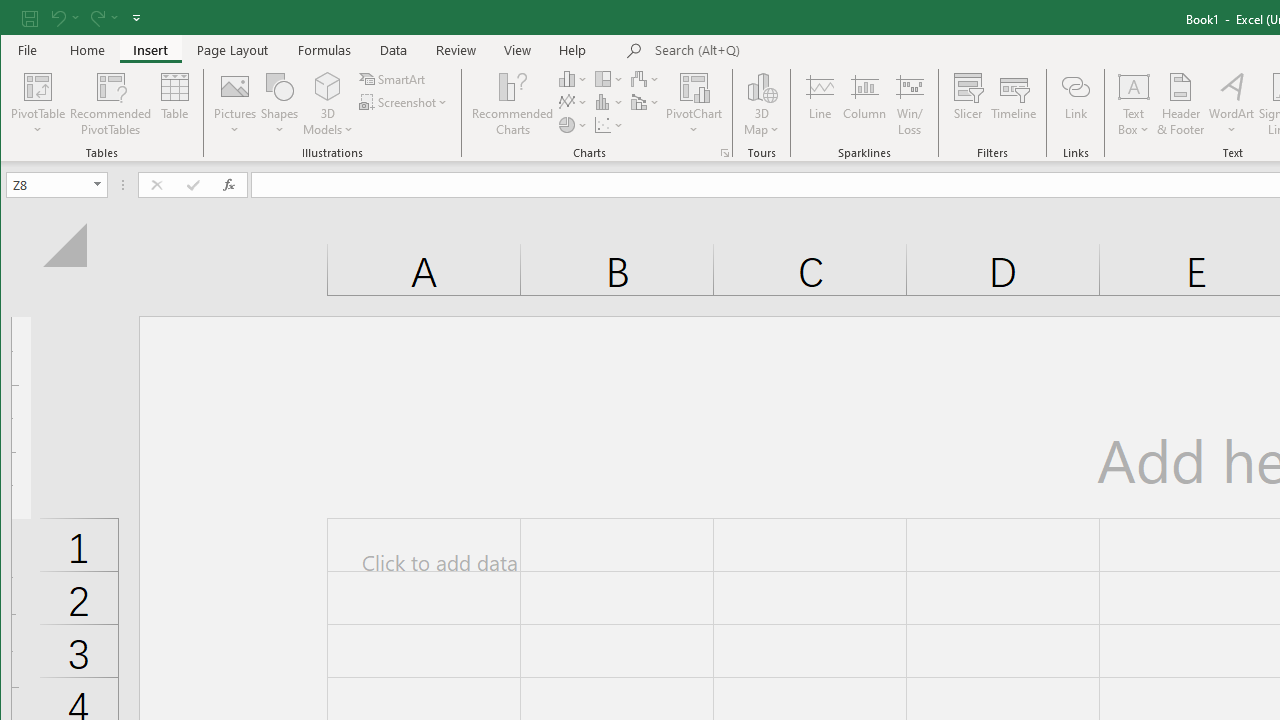 This screenshot has width=1280, height=720. Describe the element at coordinates (573, 102) in the screenshot. I see `Insert Line or Area Chart` at that location.